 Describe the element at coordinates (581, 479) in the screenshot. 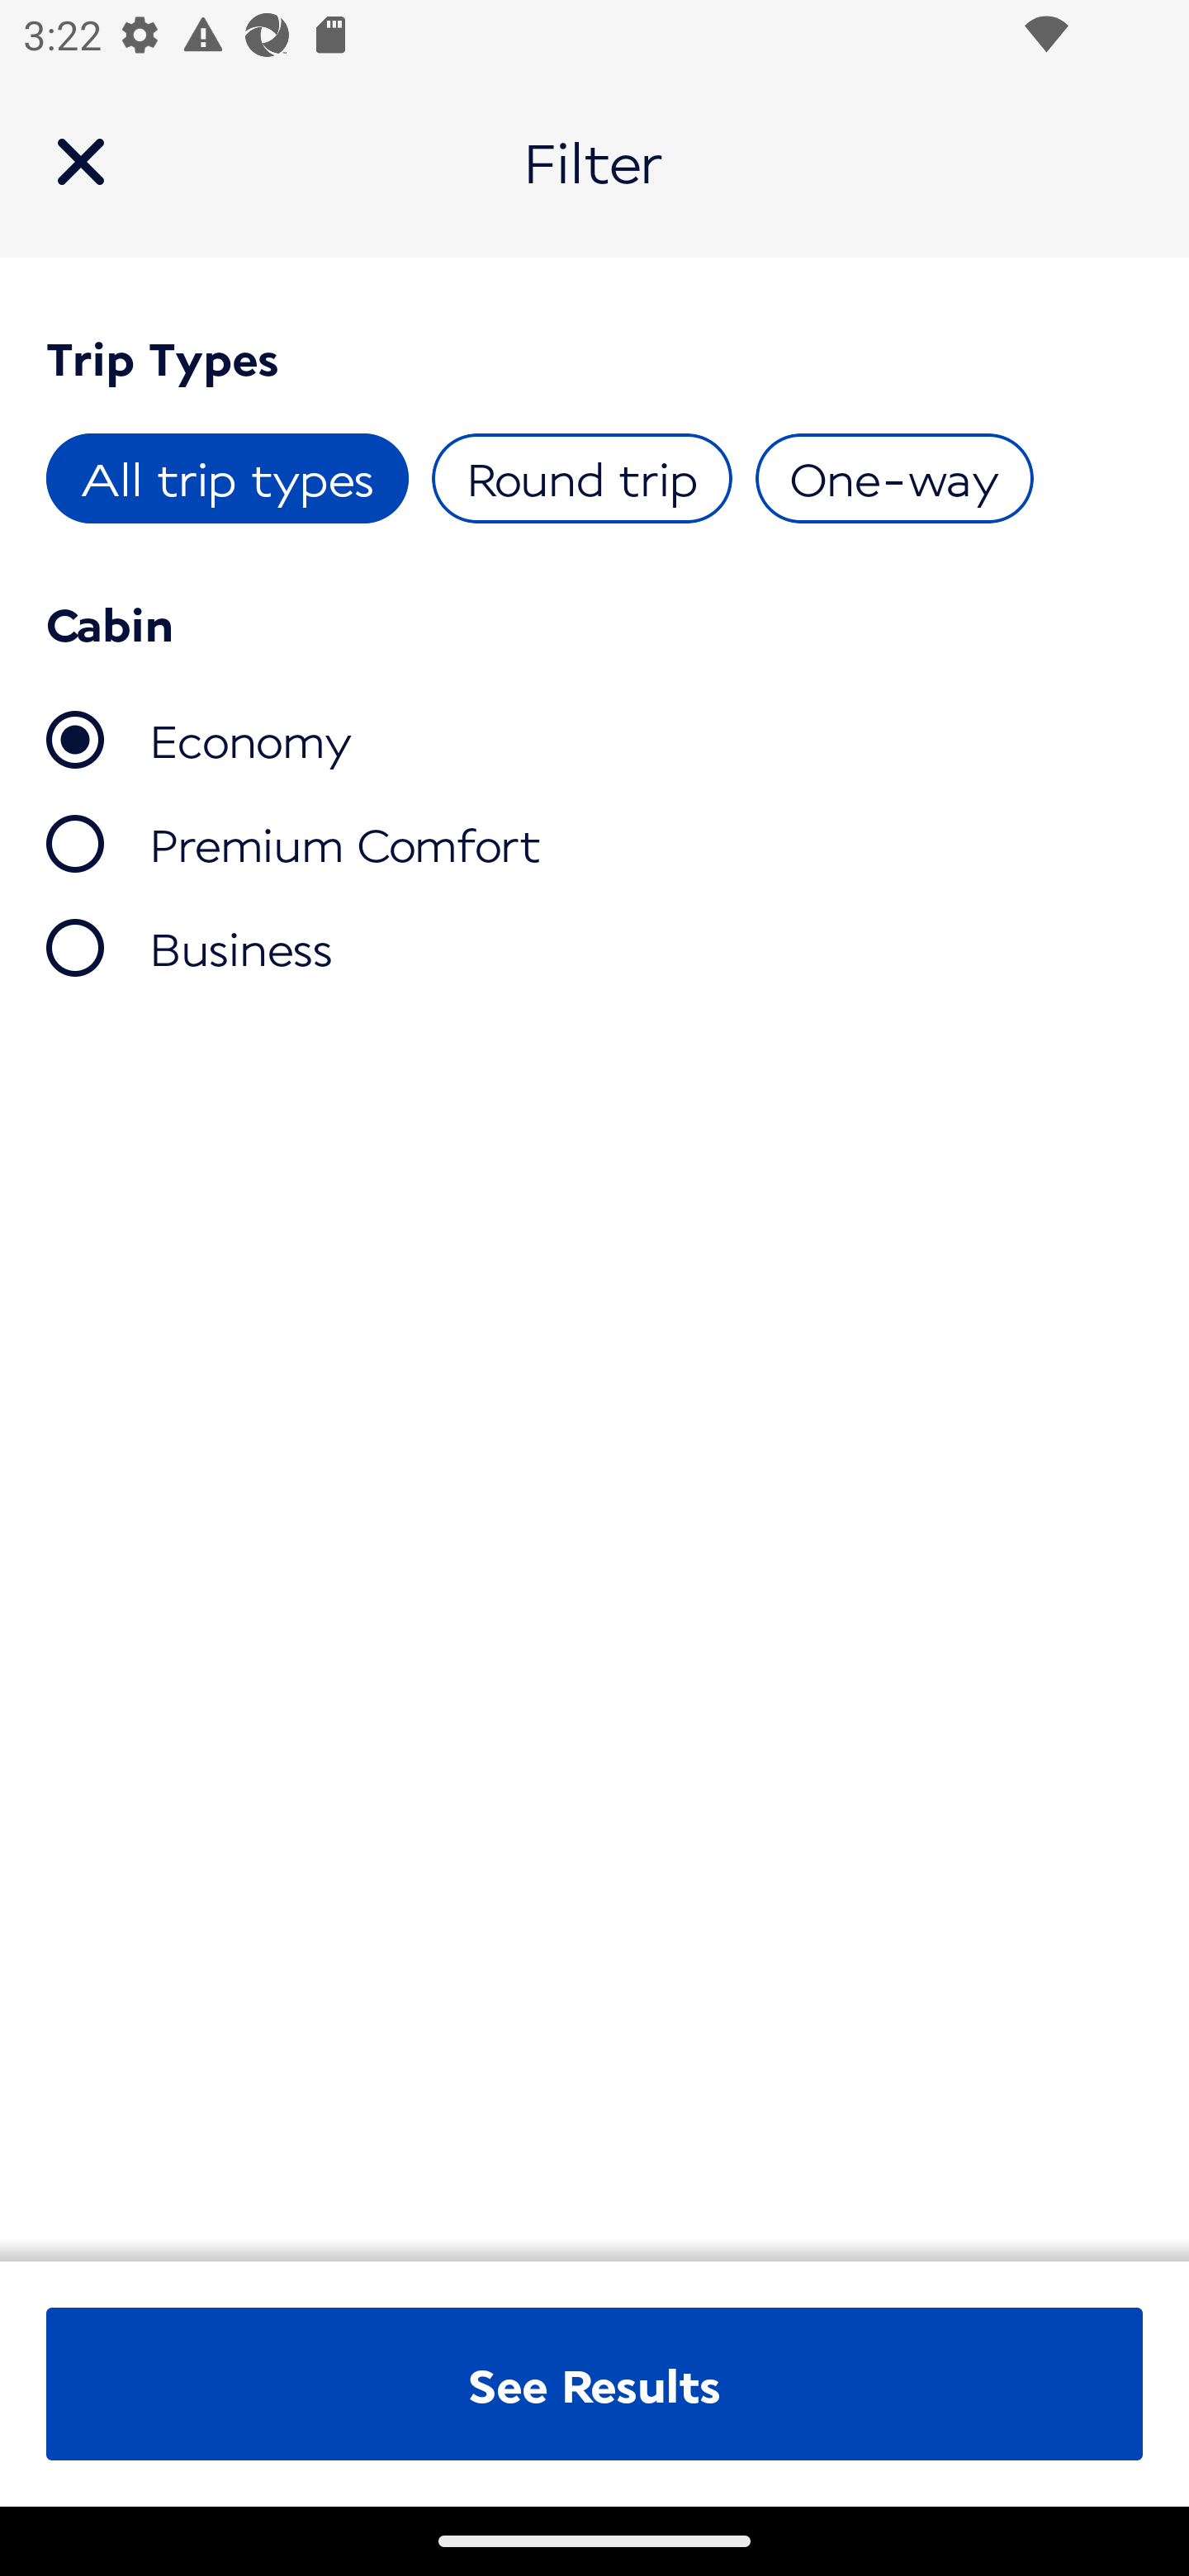

I see `Round trip` at that location.